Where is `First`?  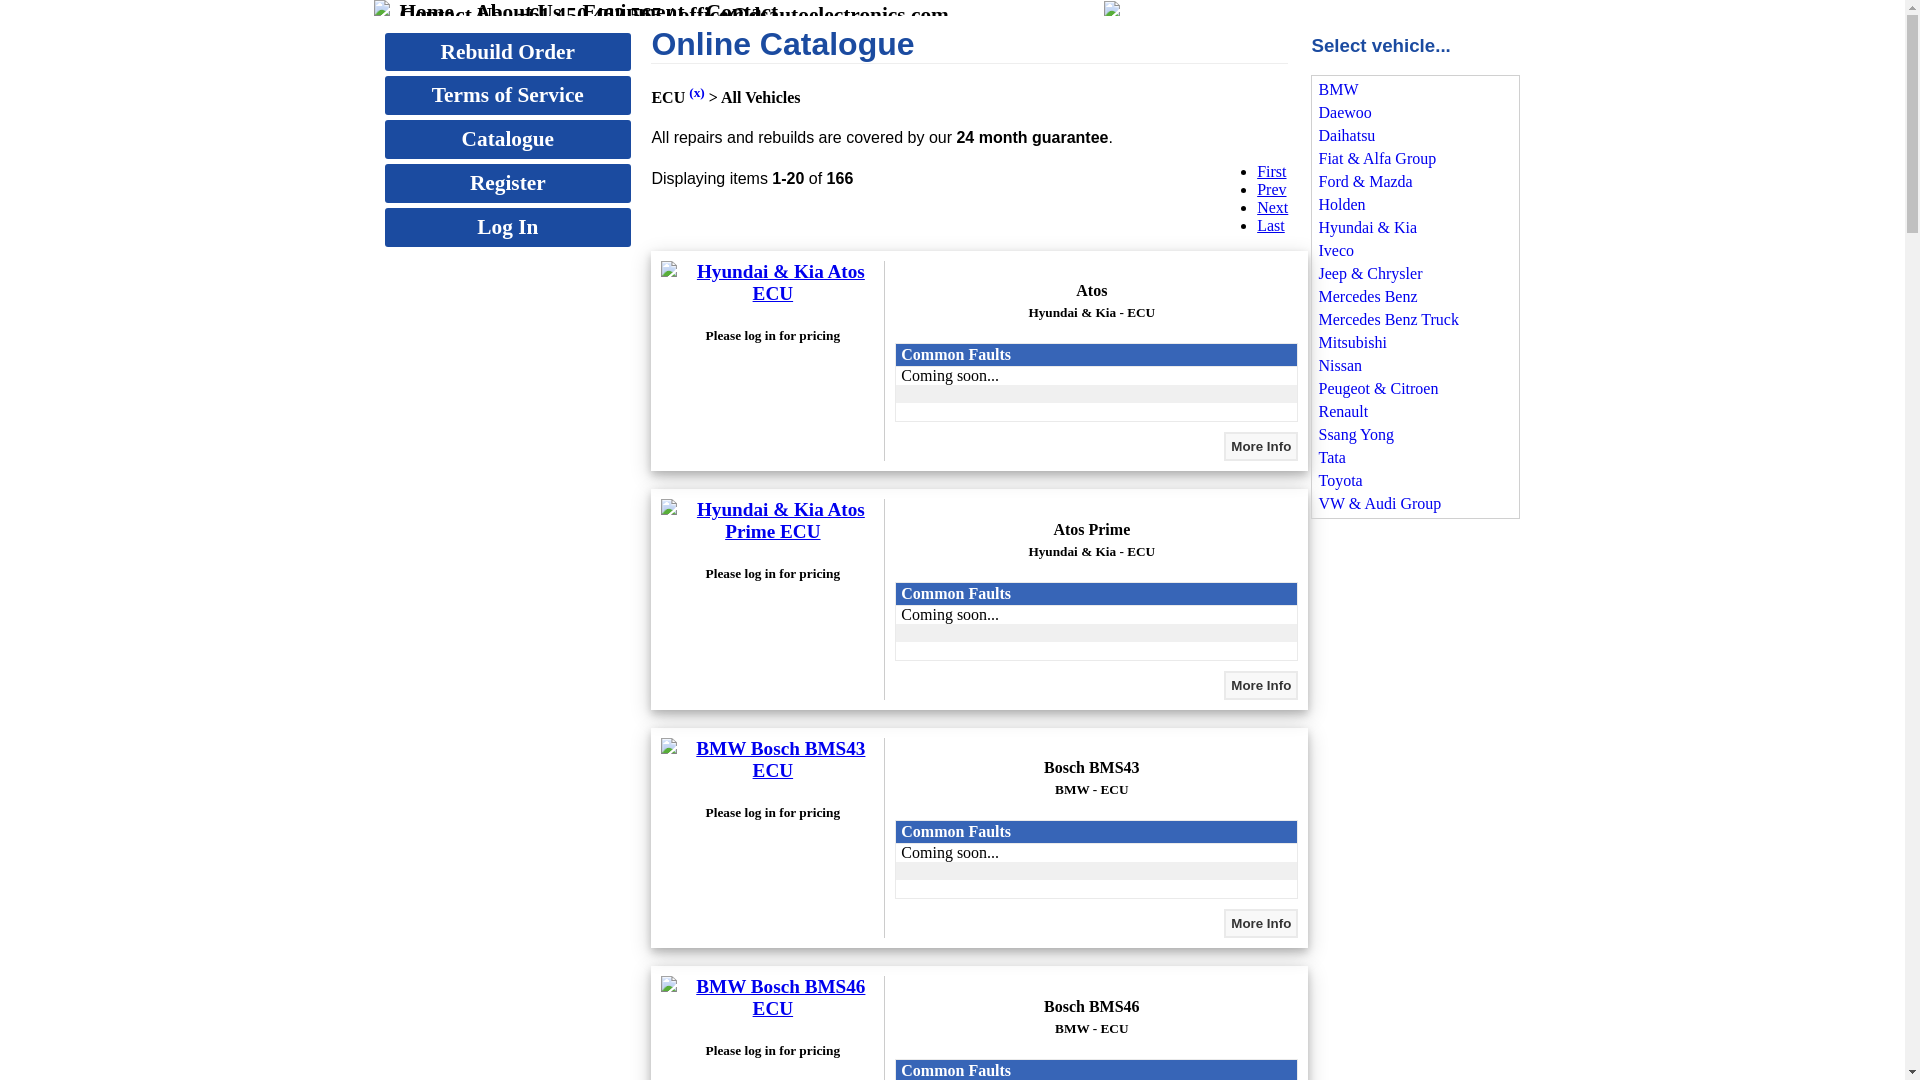
First is located at coordinates (1272, 172).